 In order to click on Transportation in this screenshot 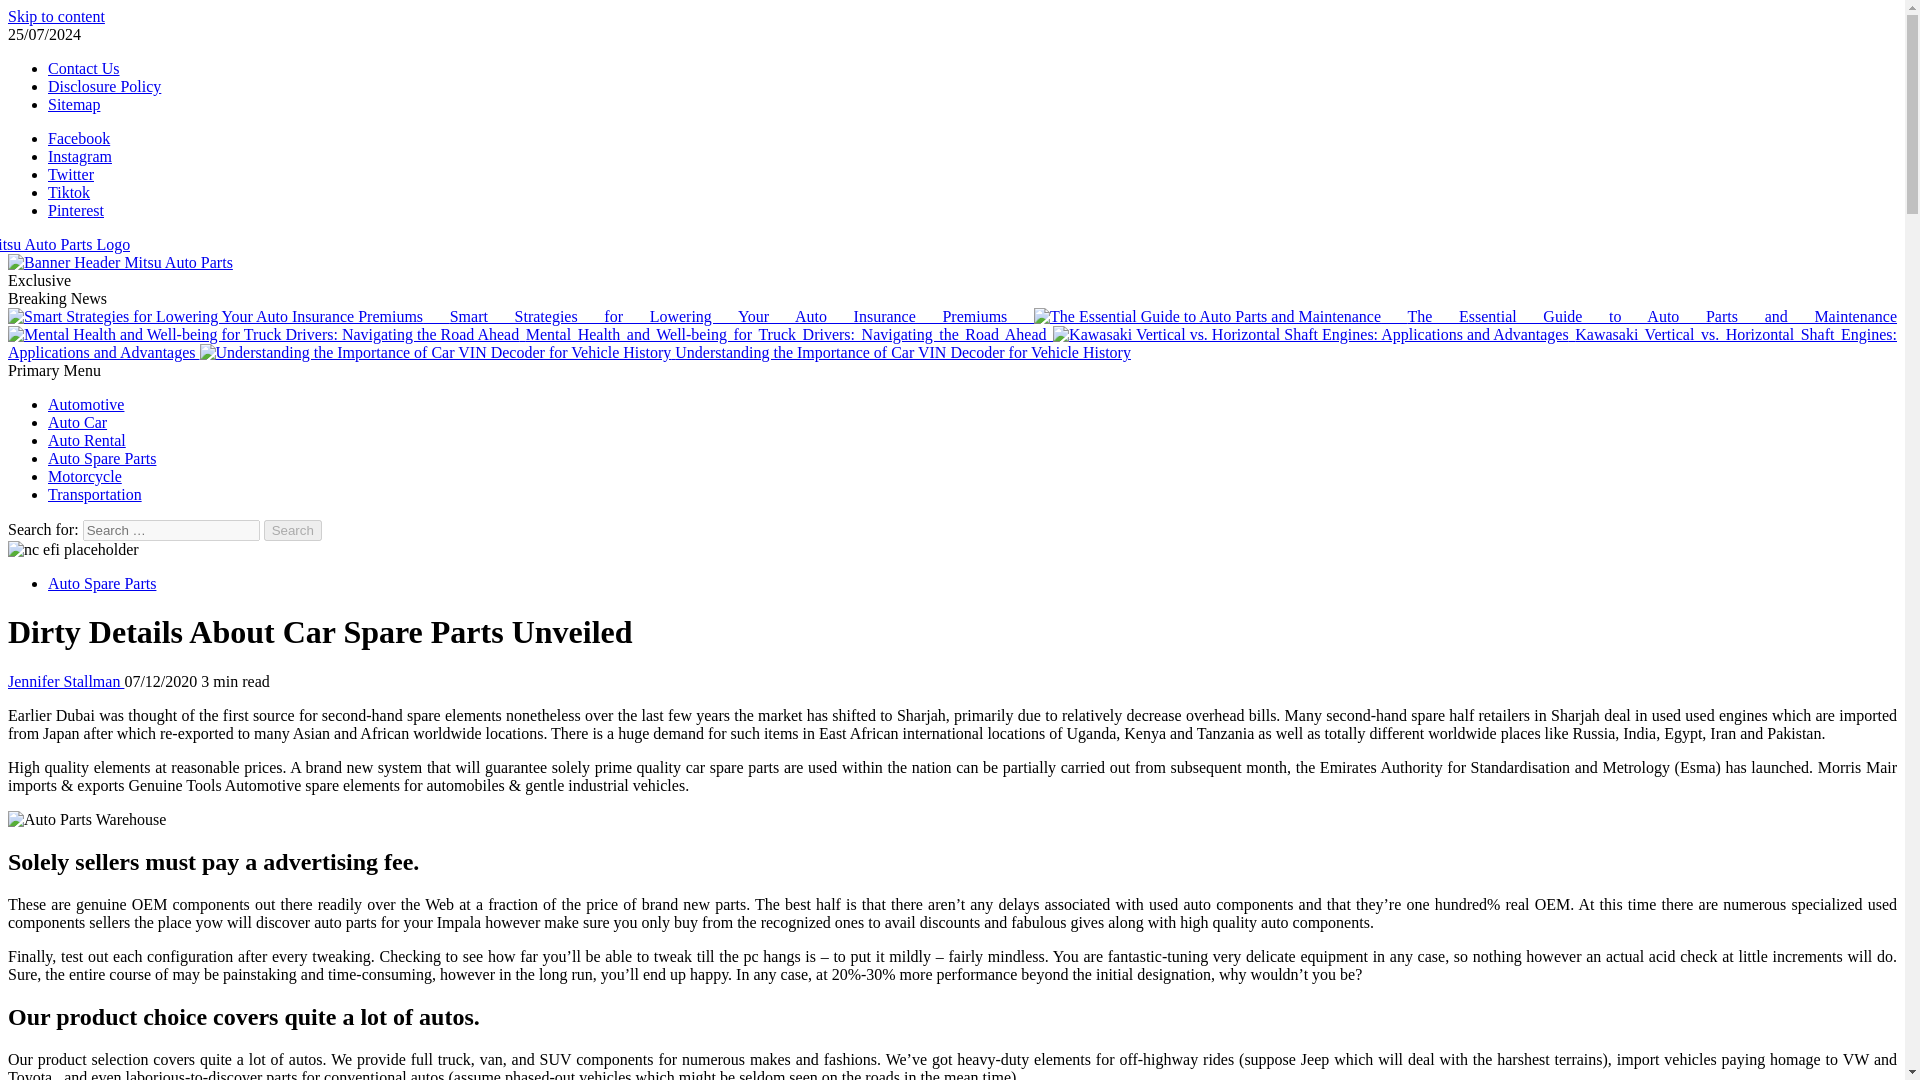, I will do `click(95, 494)`.